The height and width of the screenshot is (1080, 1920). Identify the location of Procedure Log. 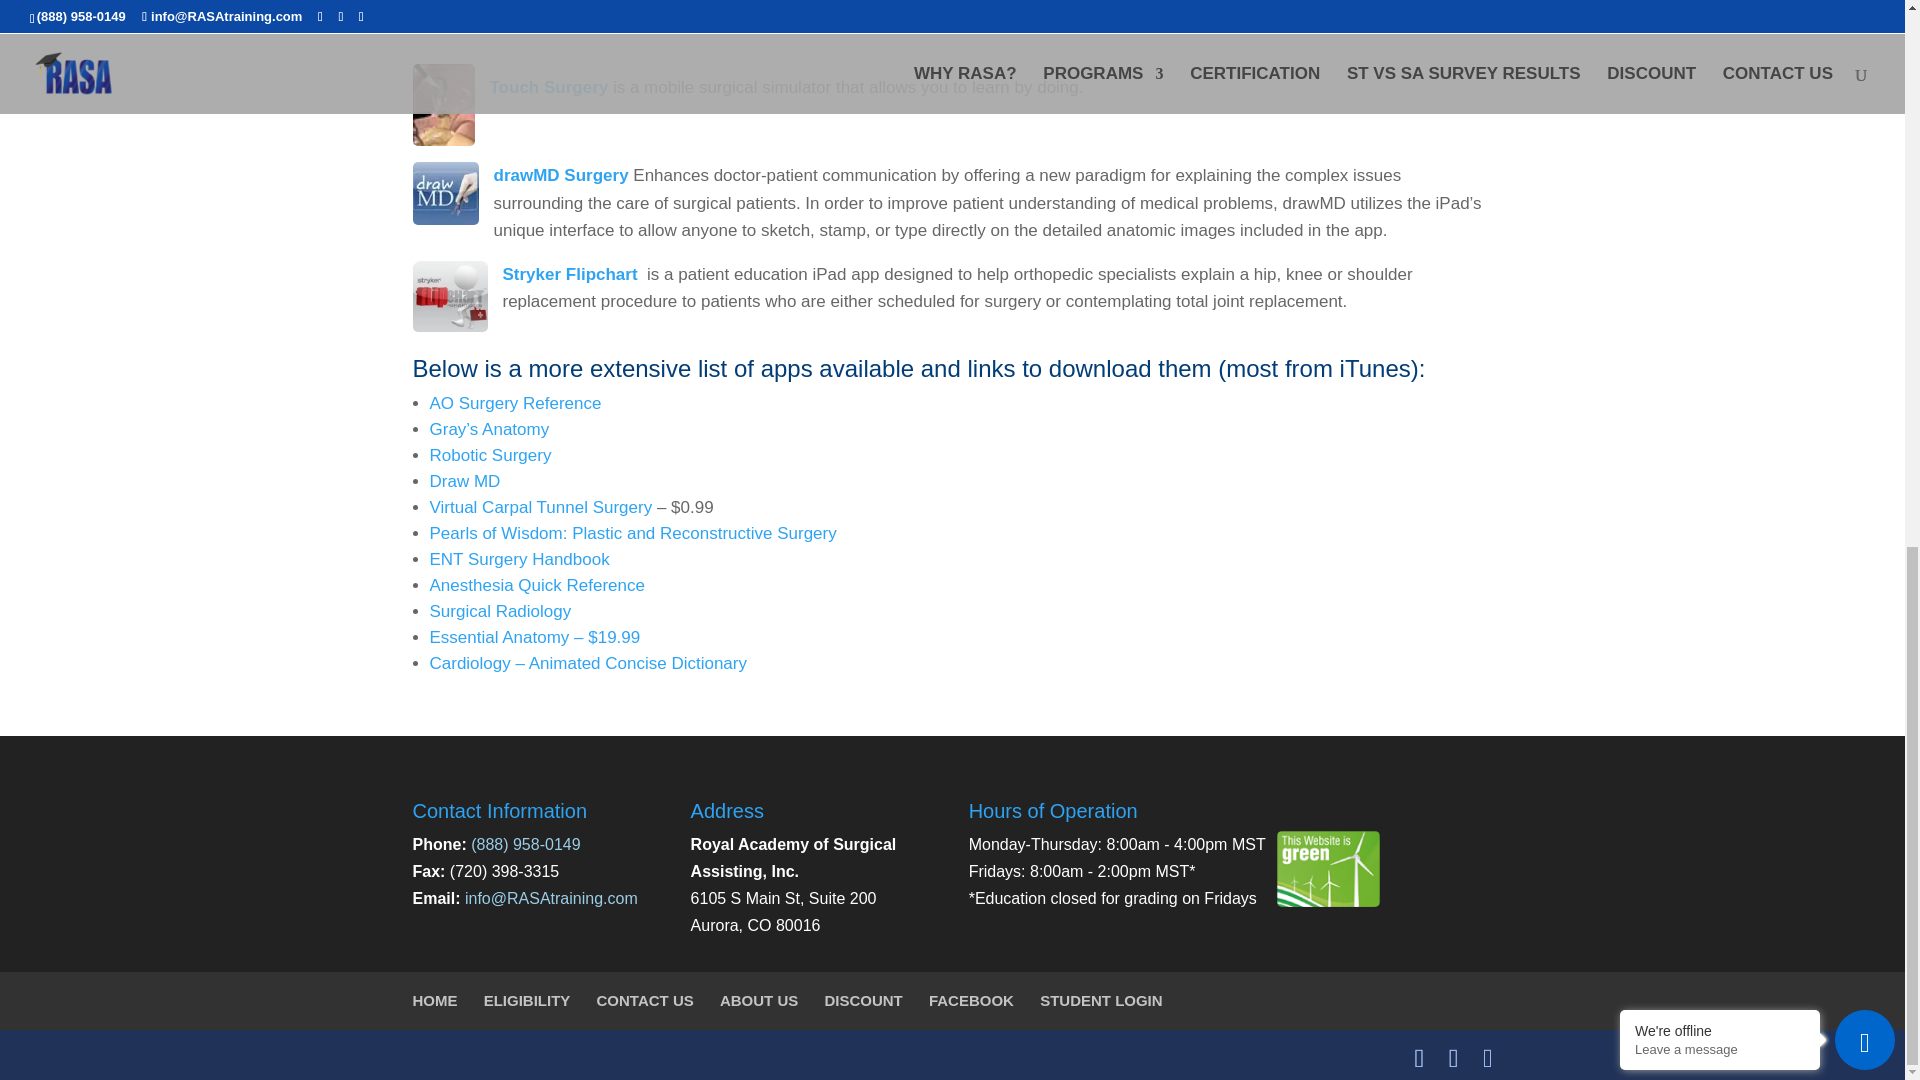
(446, 5).